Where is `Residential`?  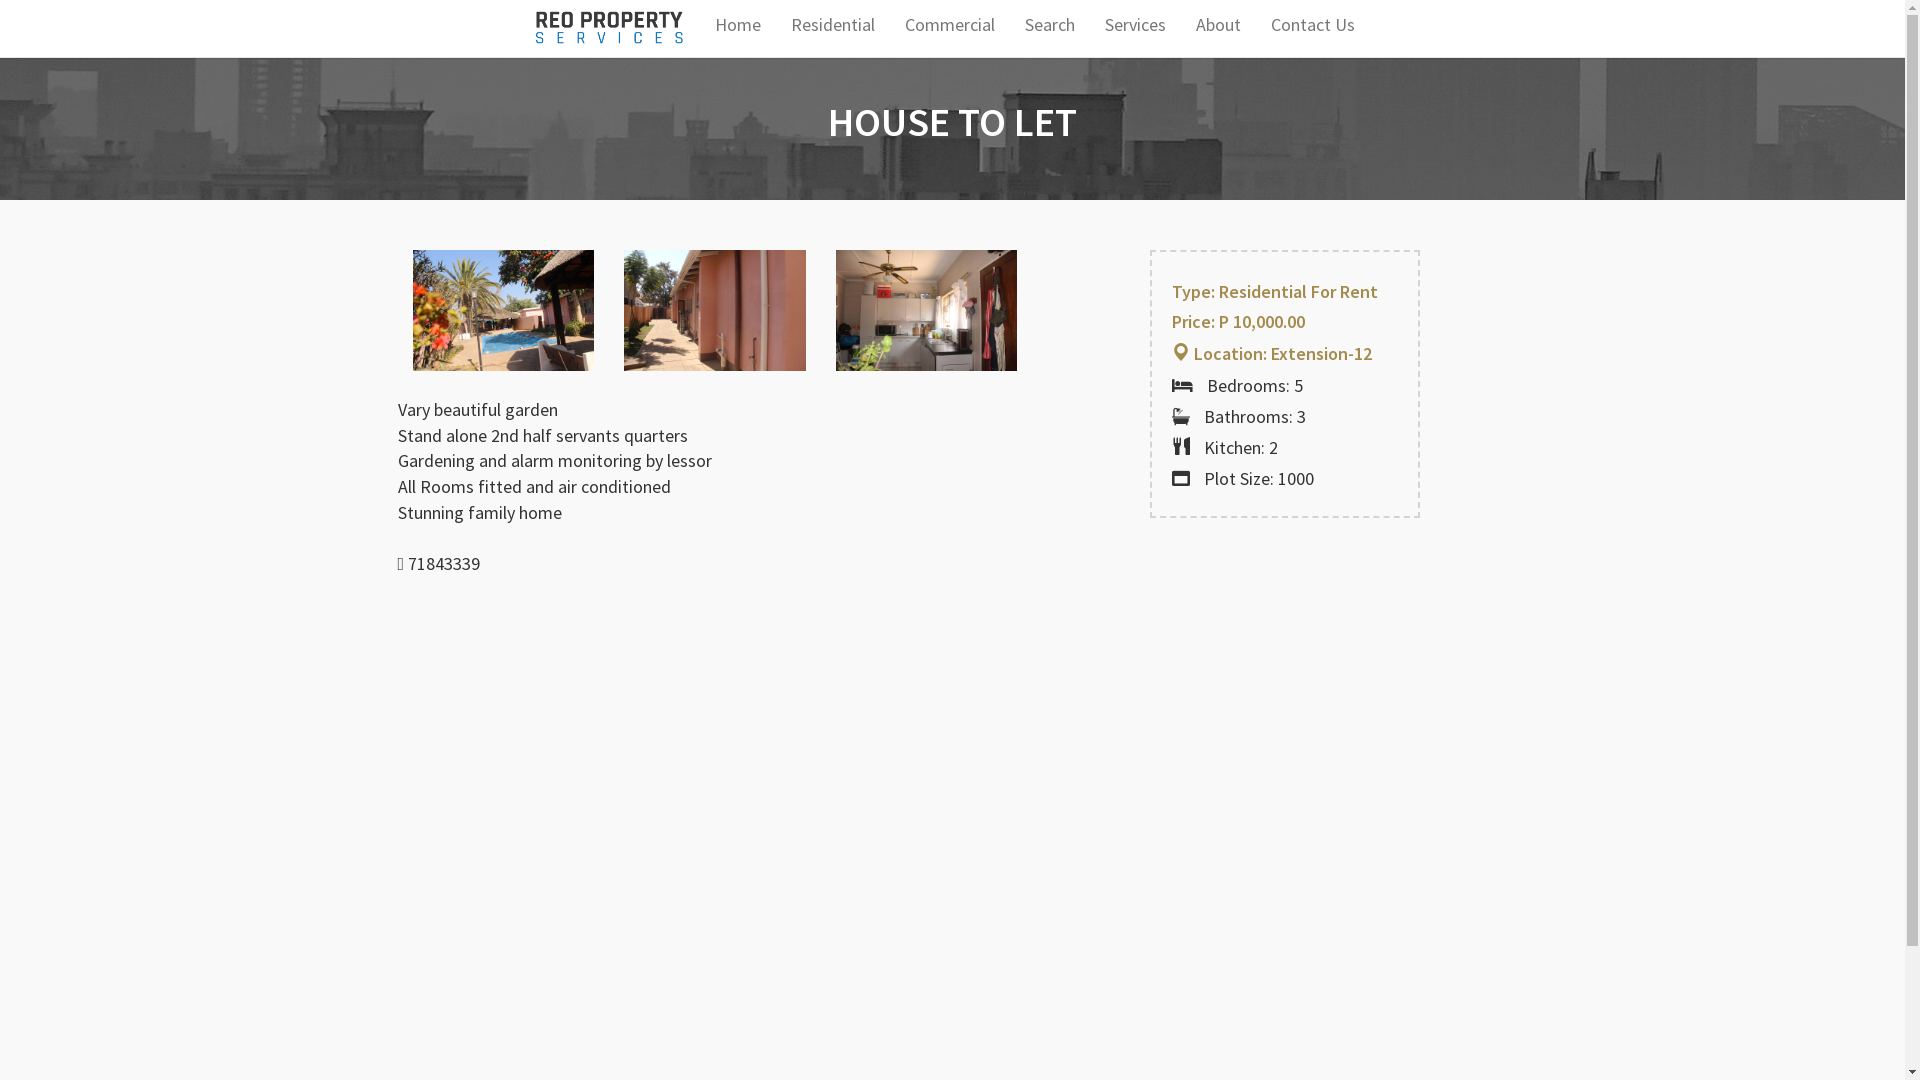
Residential is located at coordinates (833, 25).